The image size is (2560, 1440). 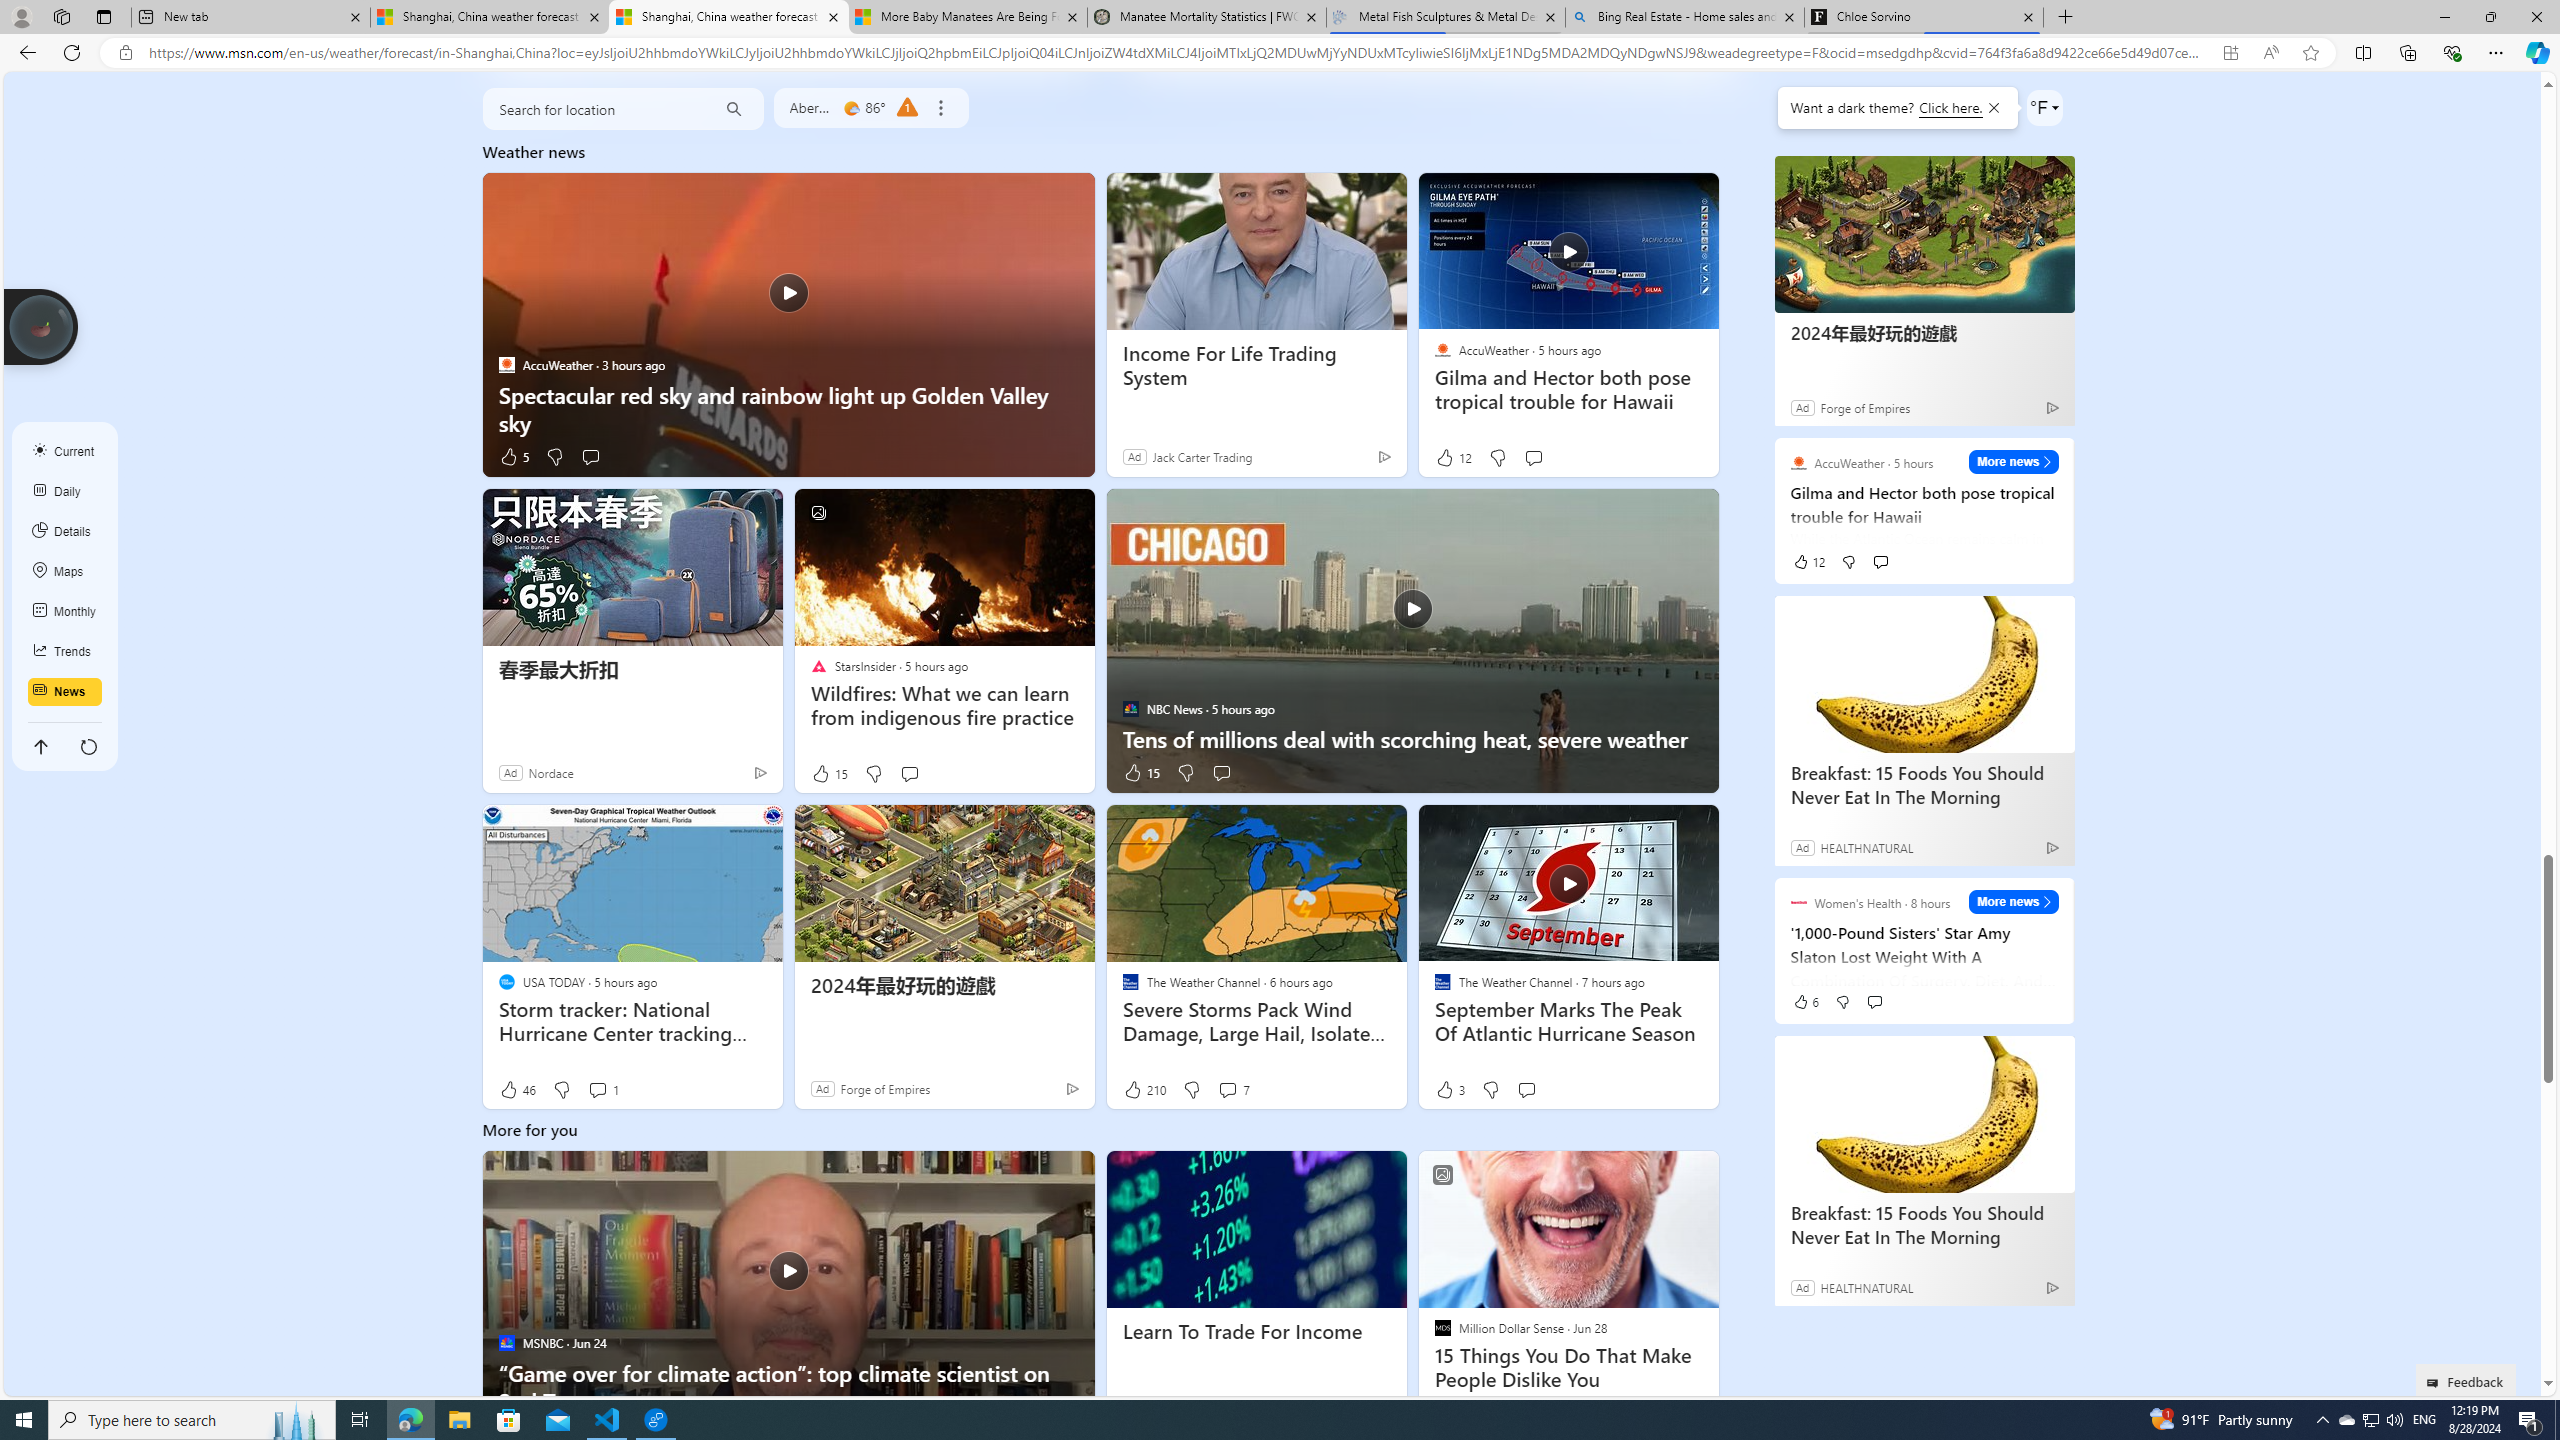 What do you see at coordinates (1568, 882) in the screenshot?
I see `September Marks The Peak Of Atlantic Hurricane Season` at bounding box center [1568, 882].